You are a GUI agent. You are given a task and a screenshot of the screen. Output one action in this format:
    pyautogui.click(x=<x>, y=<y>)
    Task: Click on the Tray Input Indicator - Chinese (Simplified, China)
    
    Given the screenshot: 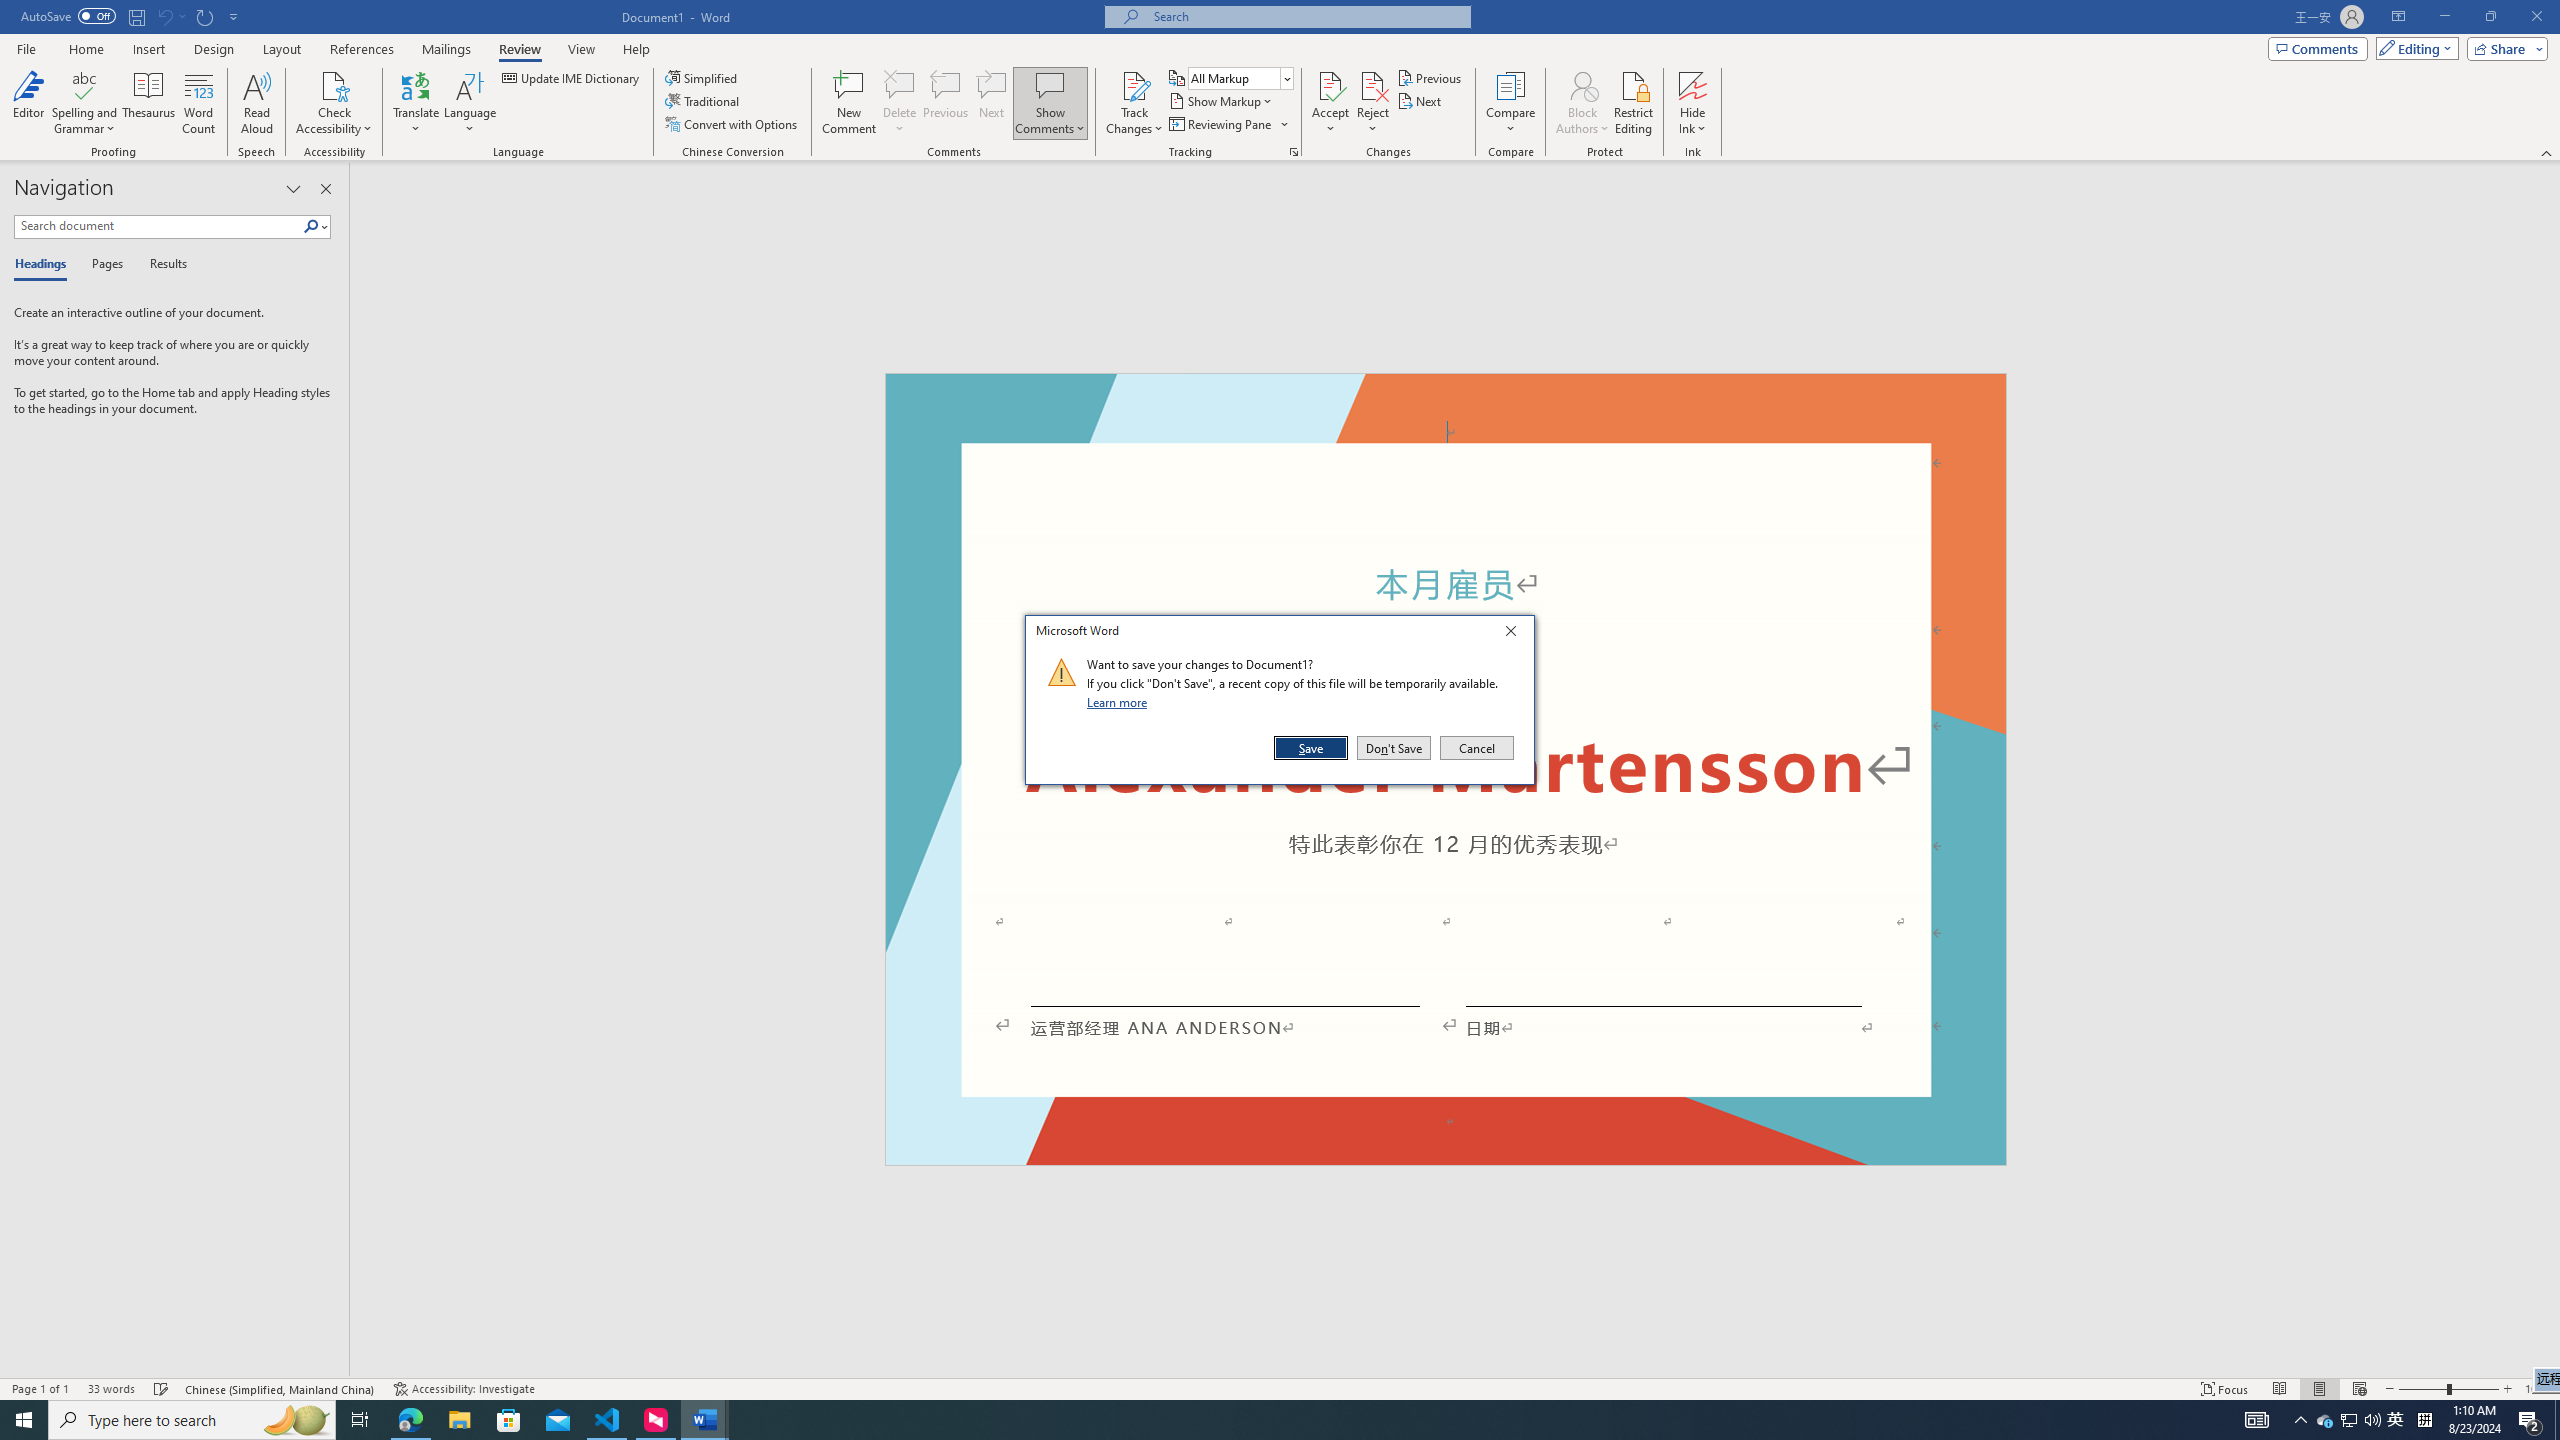 What is the action you would take?
    pyautogui.click(x=2424, y=1420)
    